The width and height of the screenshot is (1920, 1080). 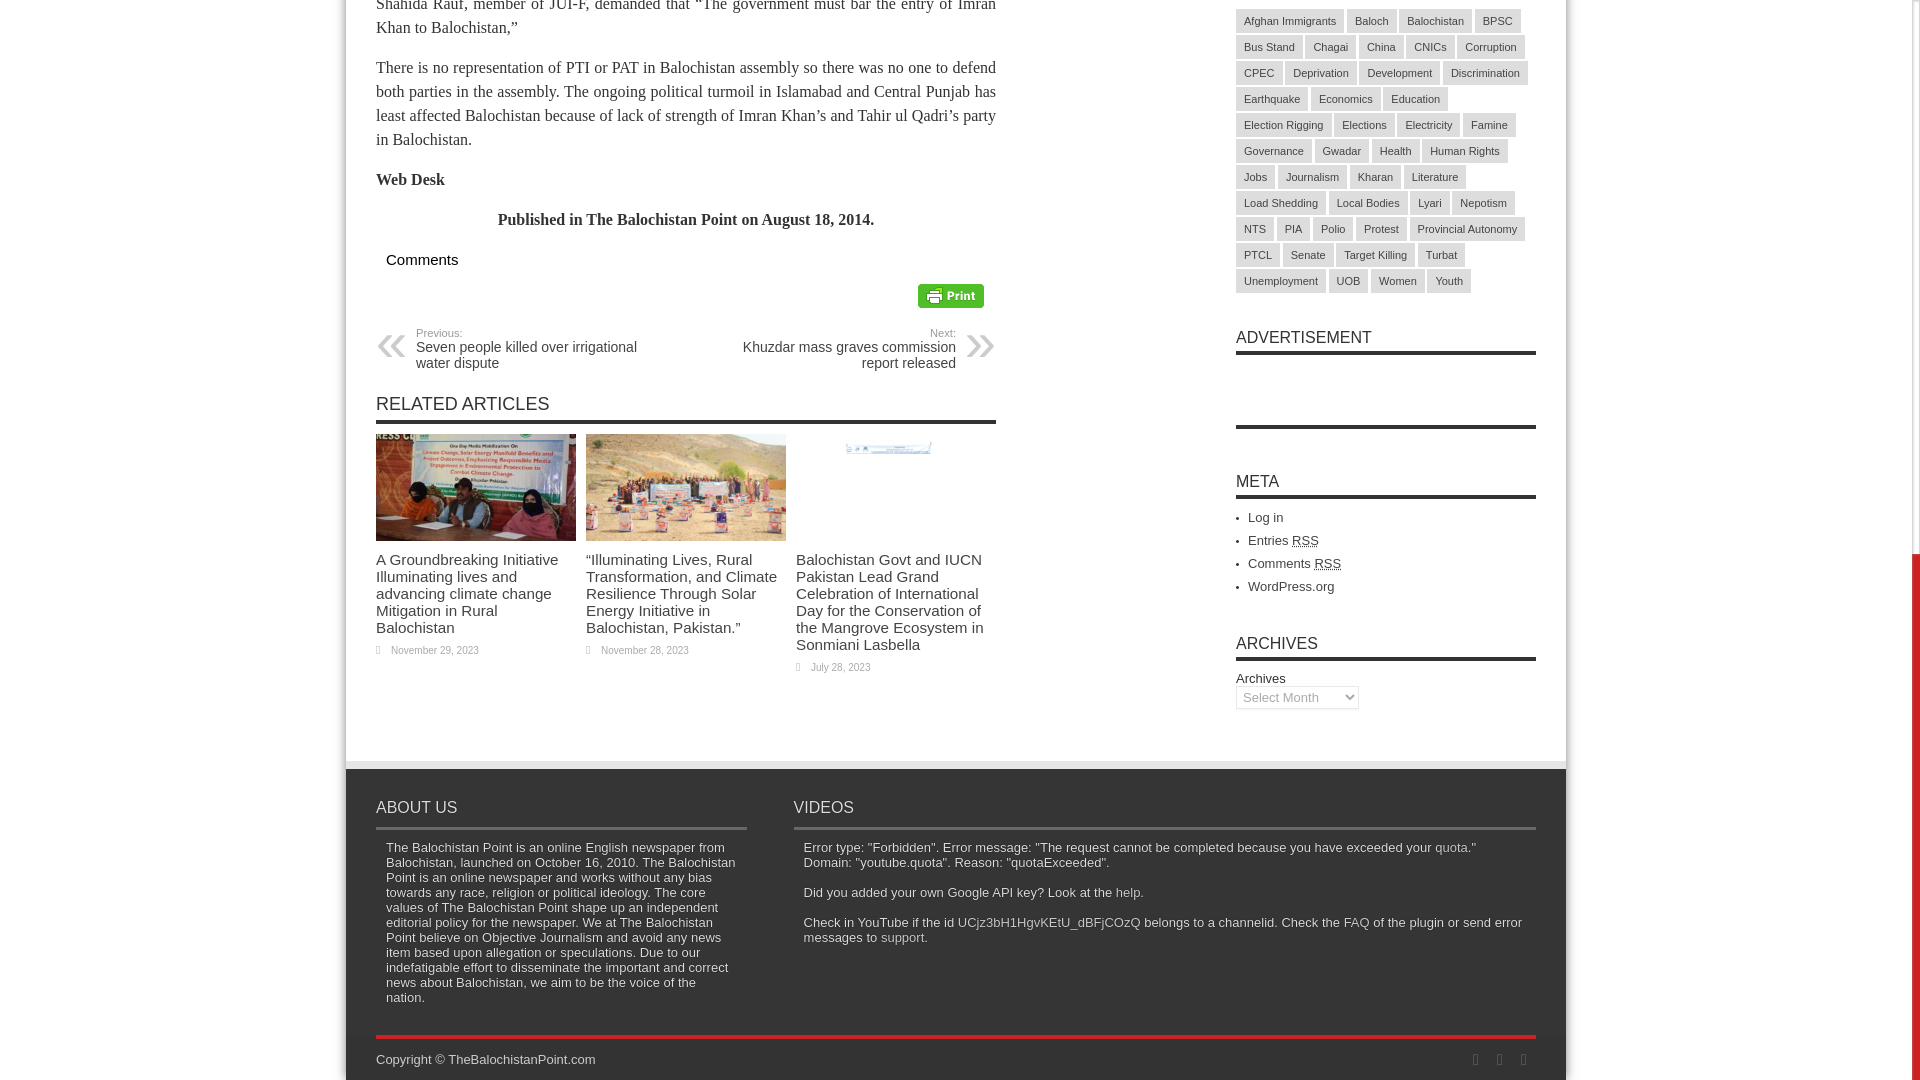 What do you see at coordinates (833, 349) in the screenshot?
I see `Really Simple Syndication` at bounding box center [833, 349].